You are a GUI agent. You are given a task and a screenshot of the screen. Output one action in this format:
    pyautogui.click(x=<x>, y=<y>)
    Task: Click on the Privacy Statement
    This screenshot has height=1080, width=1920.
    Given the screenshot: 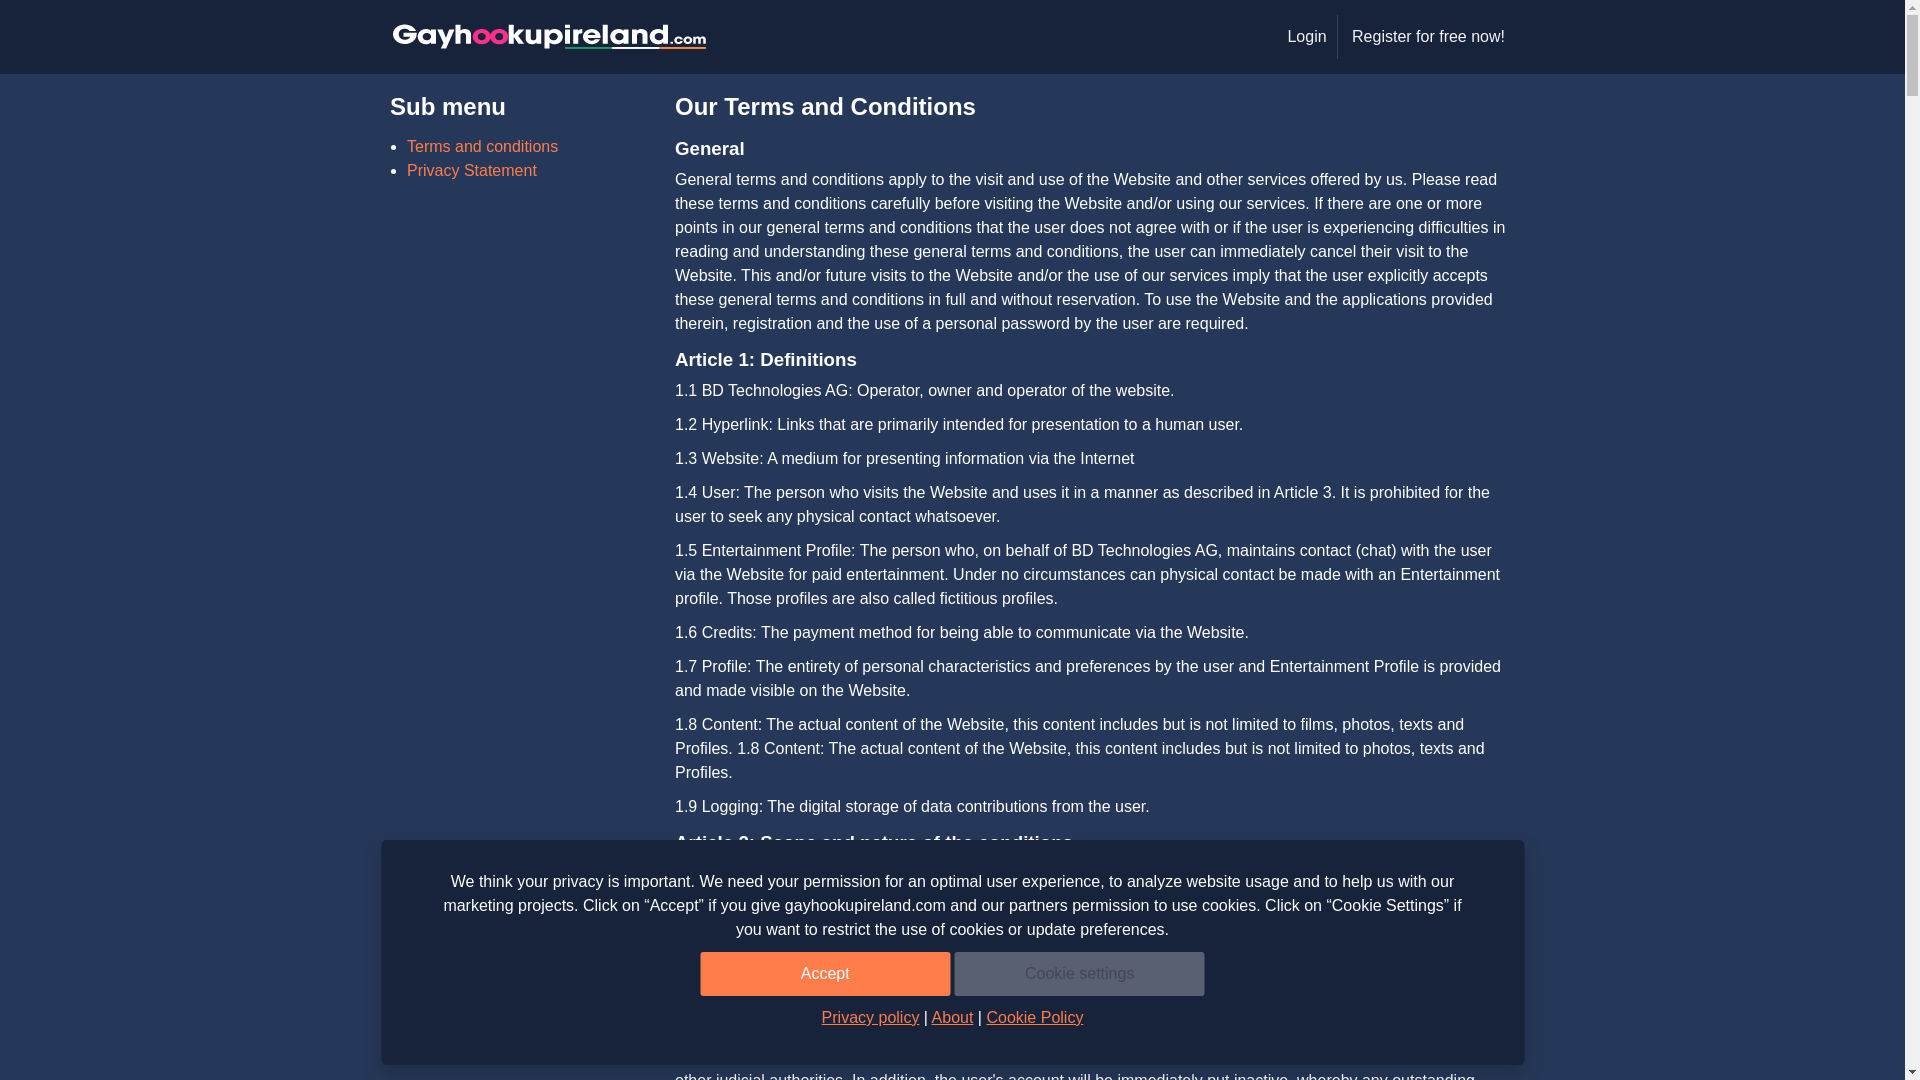 What is the action you would take?
    pyautogui.click(x=472, y=170)
    